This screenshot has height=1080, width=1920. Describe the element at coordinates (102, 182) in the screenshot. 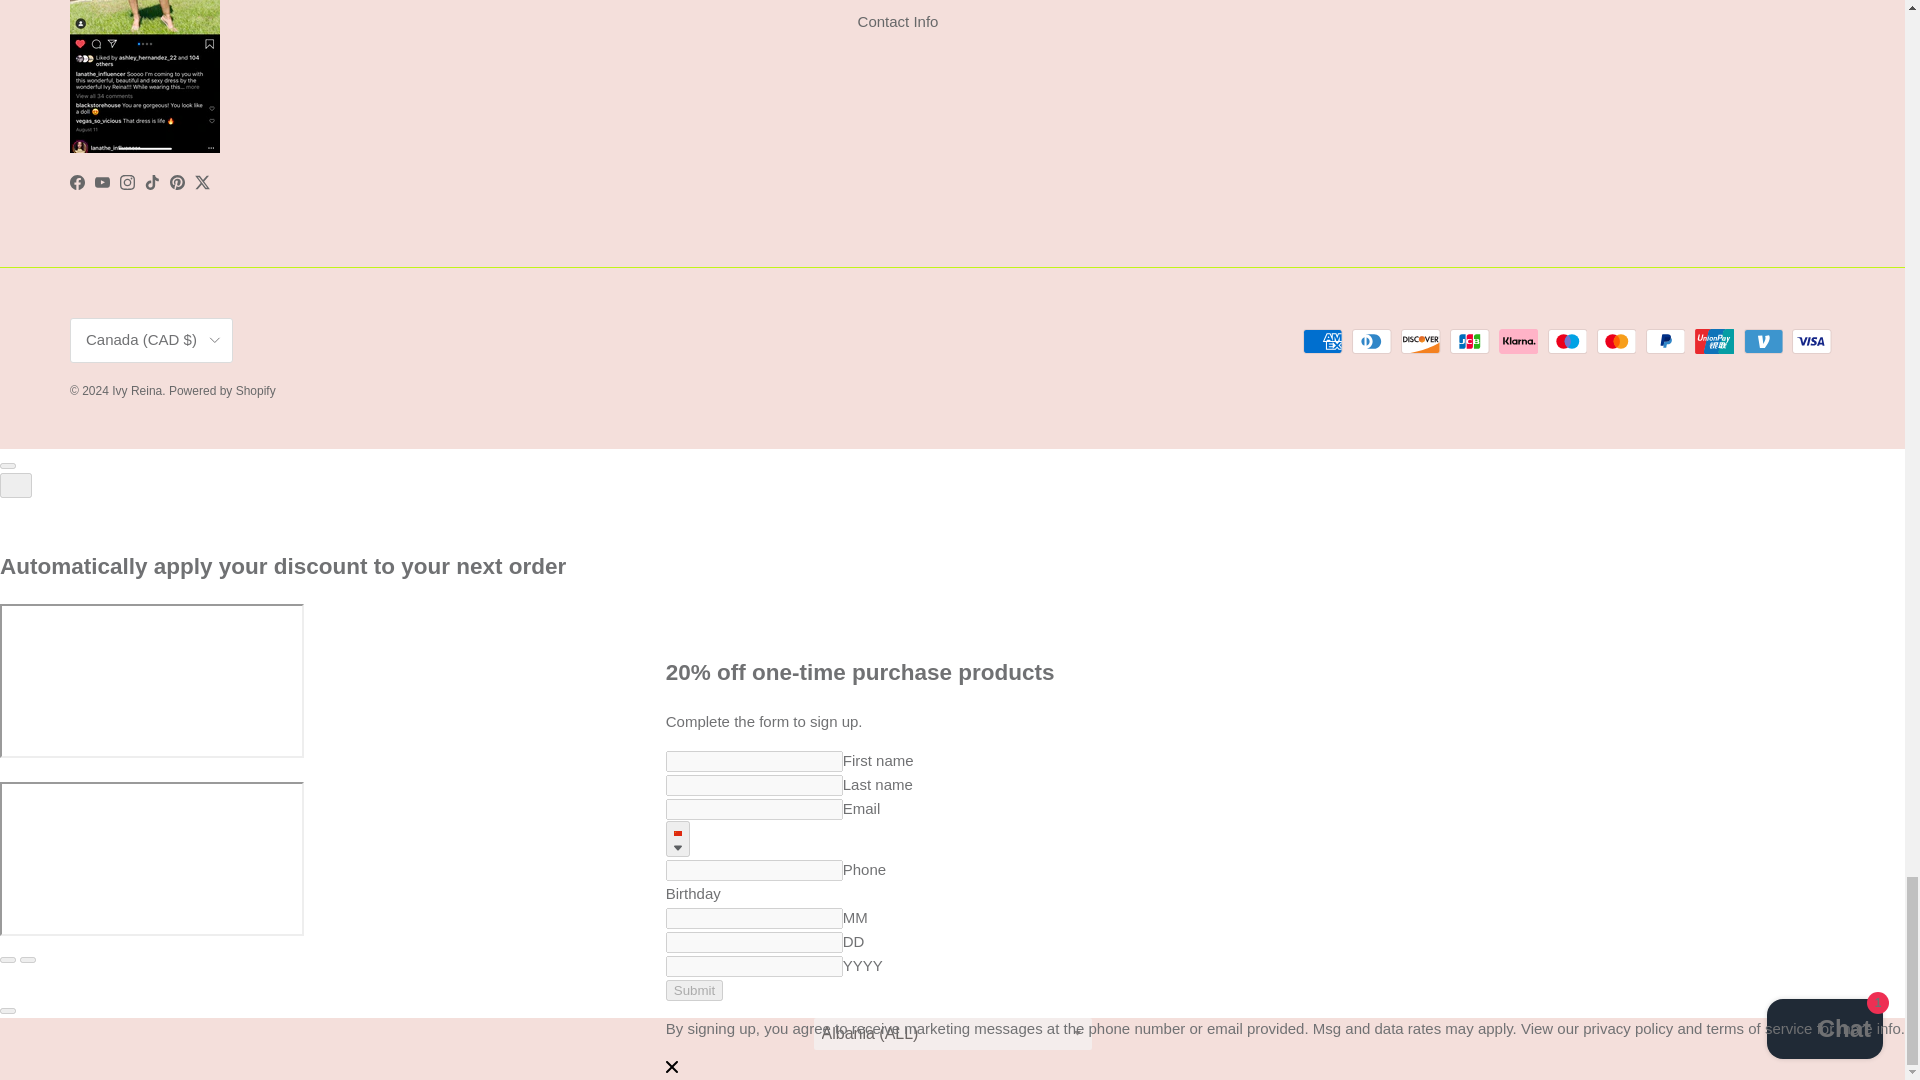

I see `Ivy Reina on YouTube` at that location.